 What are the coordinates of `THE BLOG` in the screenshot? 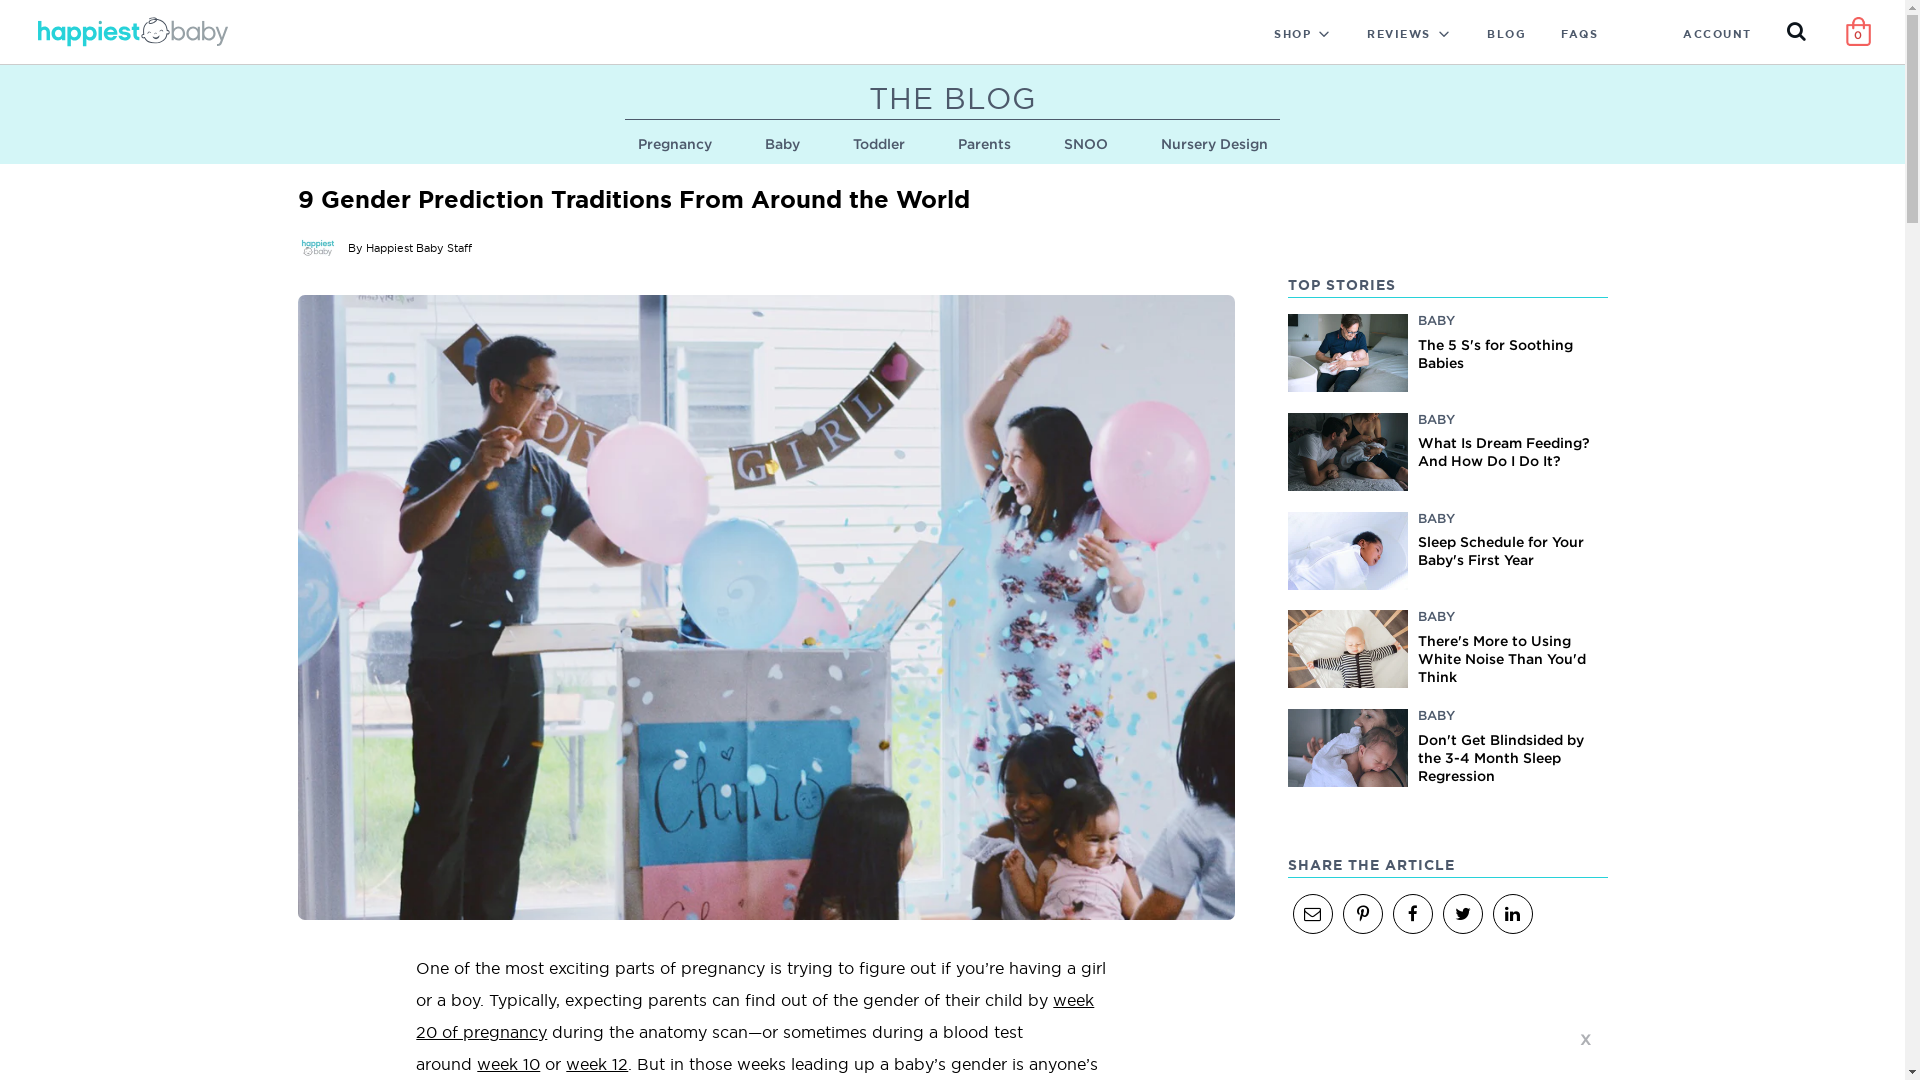 It's located at (952, 102).